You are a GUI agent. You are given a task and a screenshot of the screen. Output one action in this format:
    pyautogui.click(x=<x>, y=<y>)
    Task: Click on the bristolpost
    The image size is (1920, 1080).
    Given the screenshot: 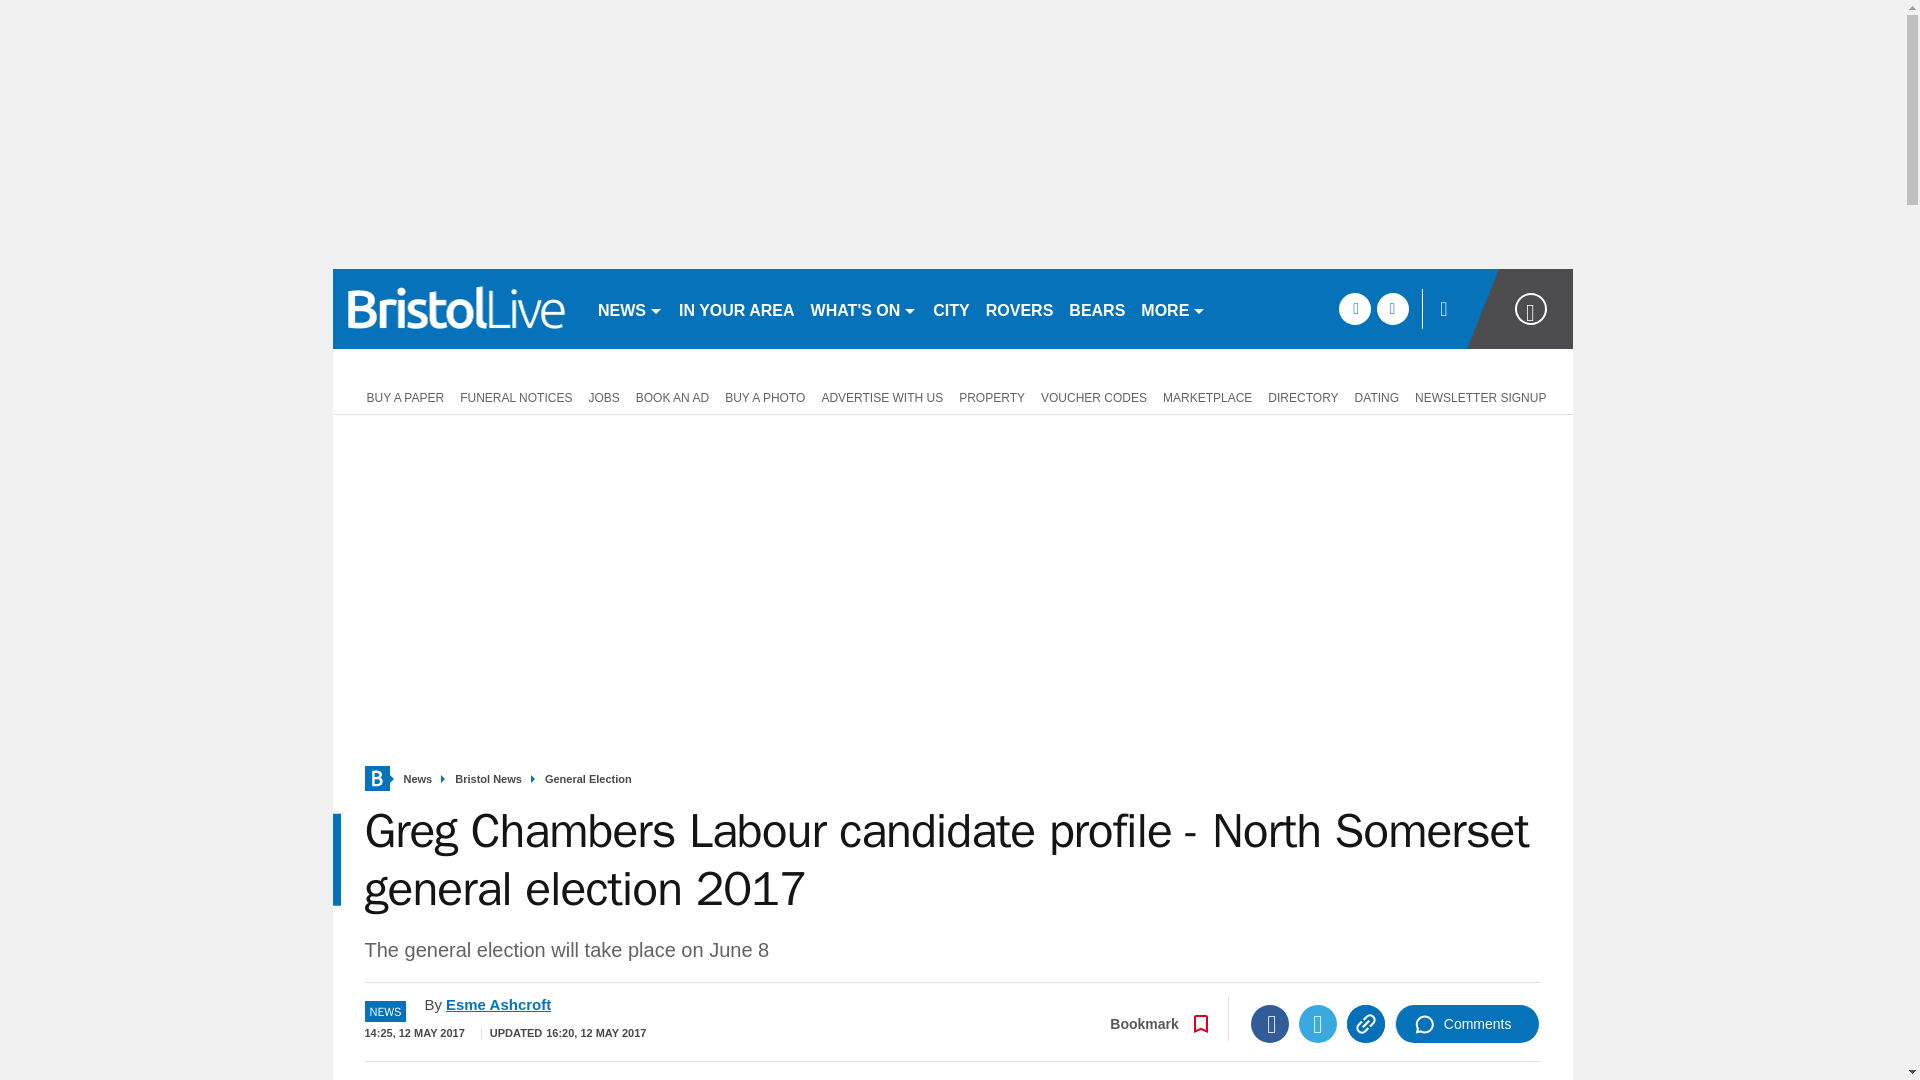 What is the action you would take?
    pyautogui.click(x=456, y=308)
    